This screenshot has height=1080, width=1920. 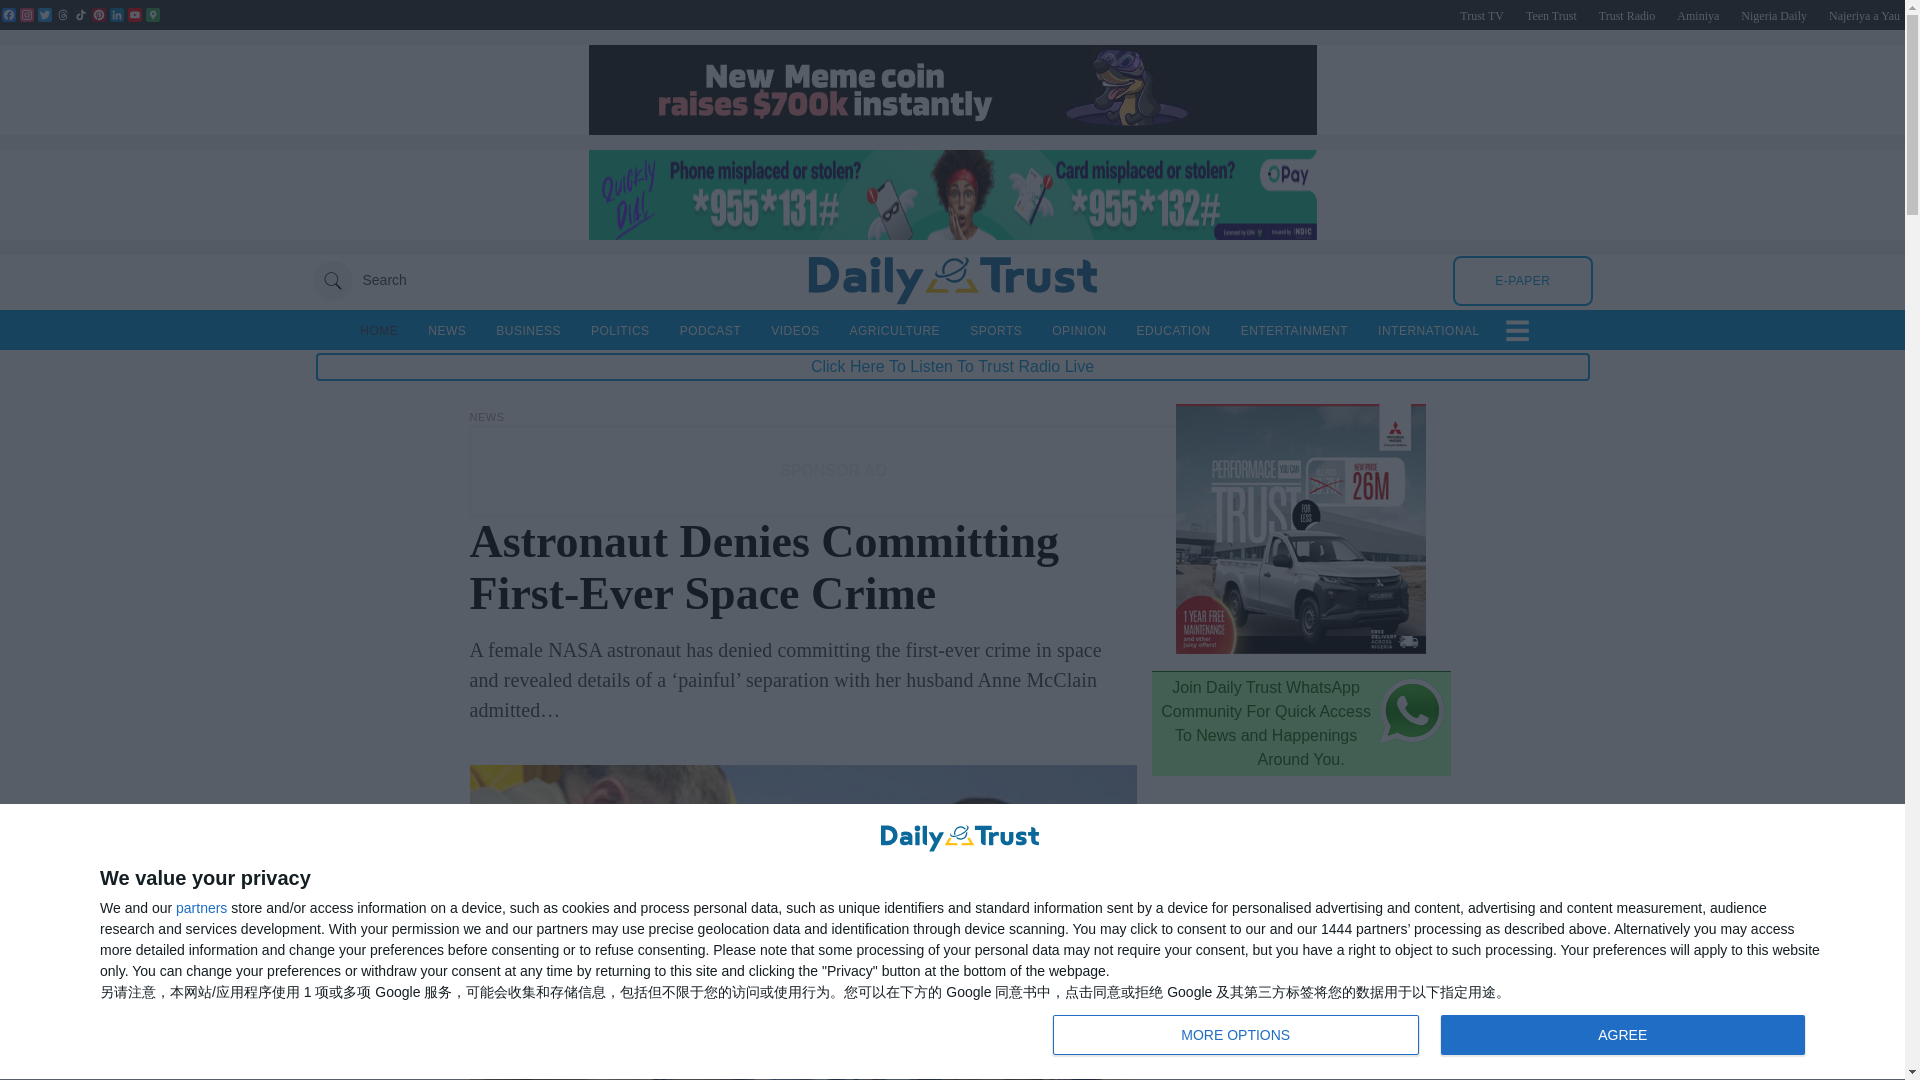 What do you see at coordinates (952, 280) in the screenshot?
I see `Dailytrust` at bounding box center [952, 280].